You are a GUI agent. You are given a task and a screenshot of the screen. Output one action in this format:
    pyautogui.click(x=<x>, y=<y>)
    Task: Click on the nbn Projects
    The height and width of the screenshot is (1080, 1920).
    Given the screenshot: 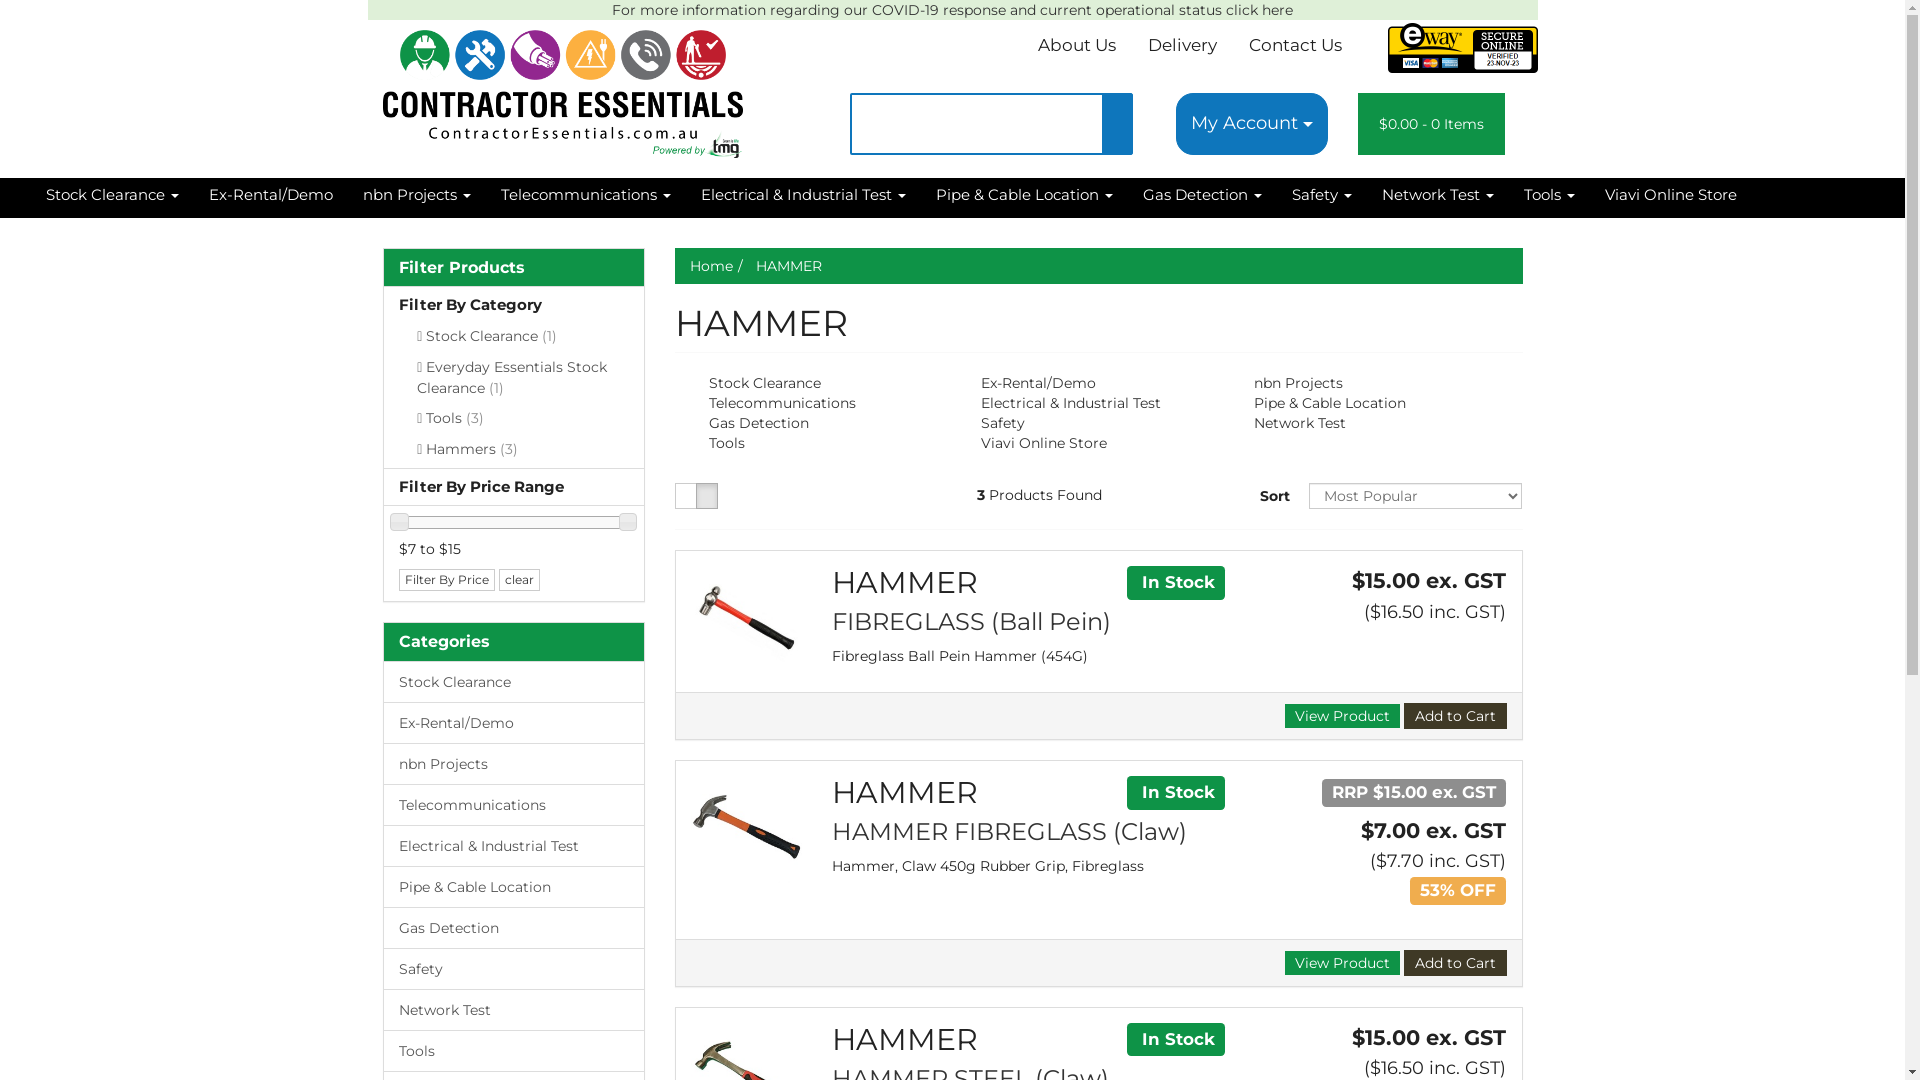 What is the action you would take?
    pyautogui.click(x=1296, y=382)
    